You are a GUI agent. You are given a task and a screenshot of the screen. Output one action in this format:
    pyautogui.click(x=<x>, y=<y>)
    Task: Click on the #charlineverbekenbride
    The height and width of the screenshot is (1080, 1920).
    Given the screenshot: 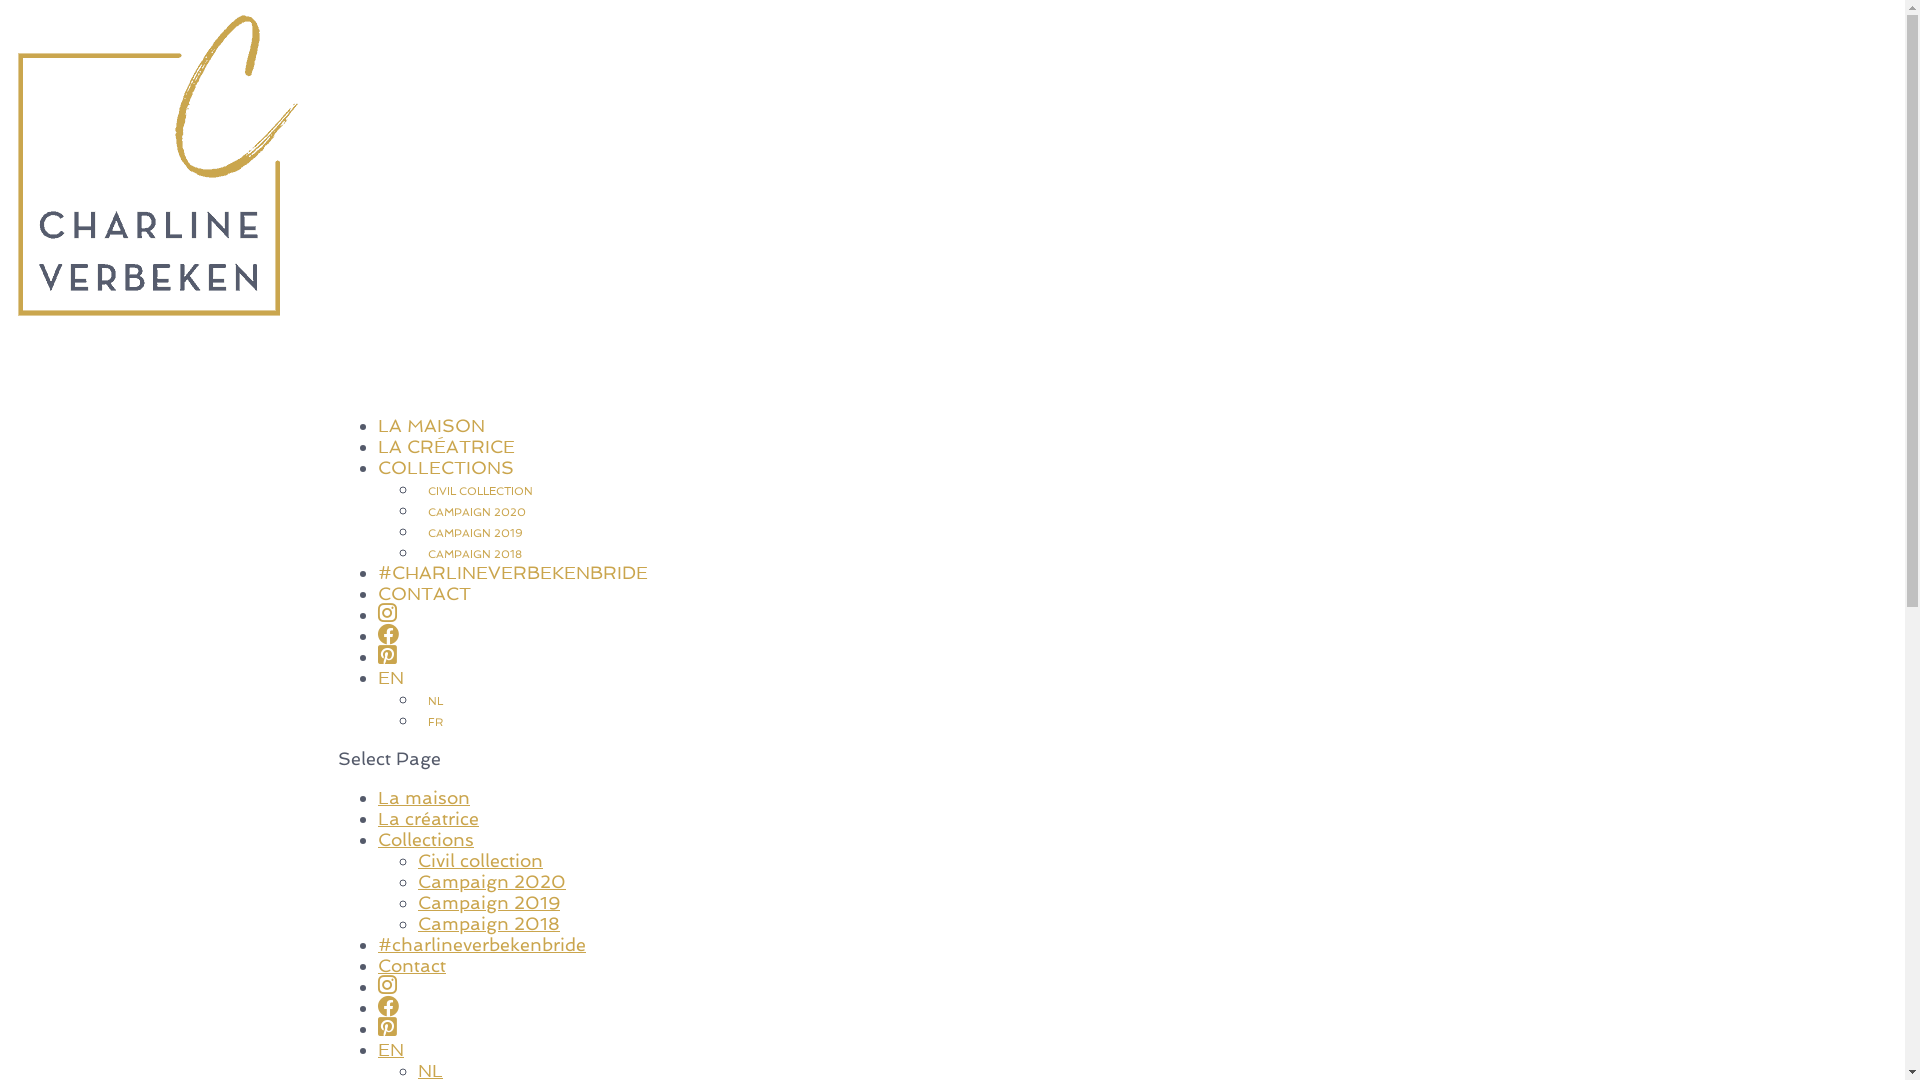 What is the action you would take?
    pyautogui.click(x=482, y=944)
    